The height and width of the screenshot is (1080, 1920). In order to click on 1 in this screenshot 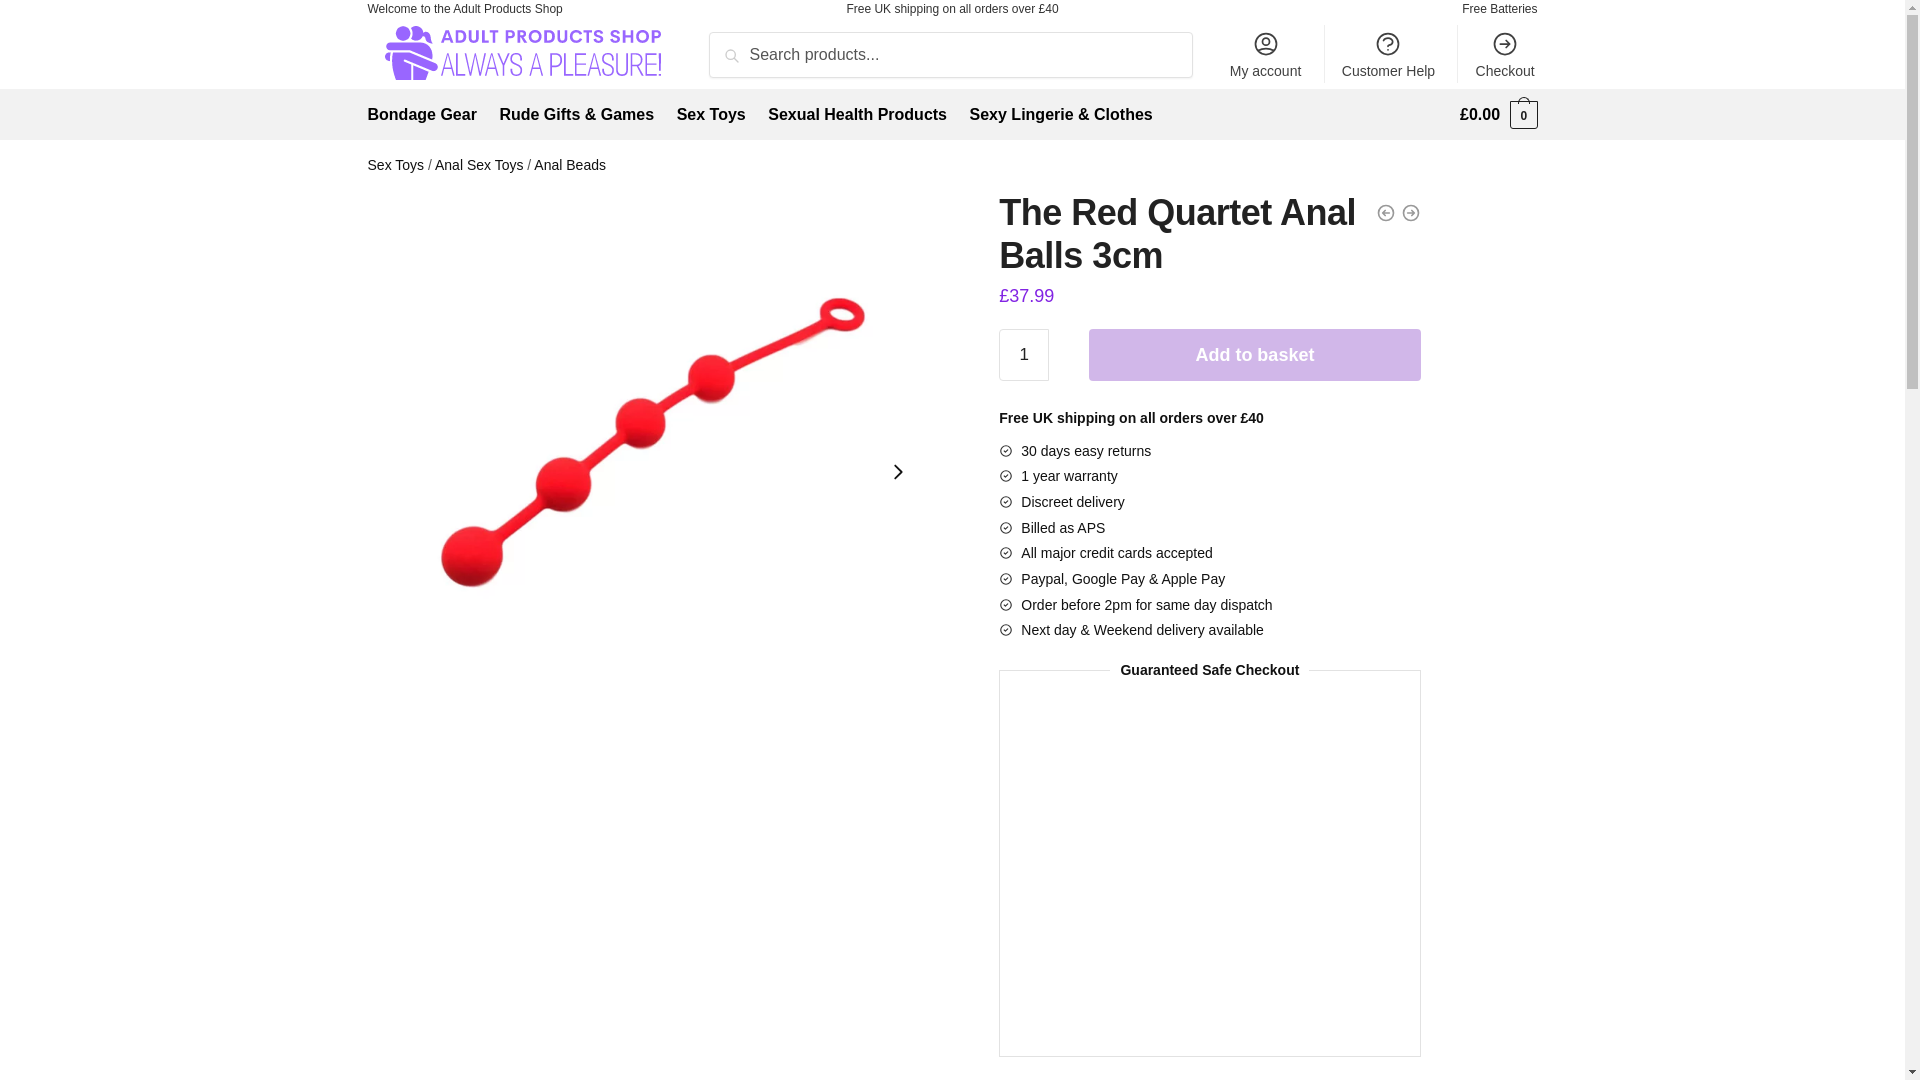, I will do `click(1023, 355)`.